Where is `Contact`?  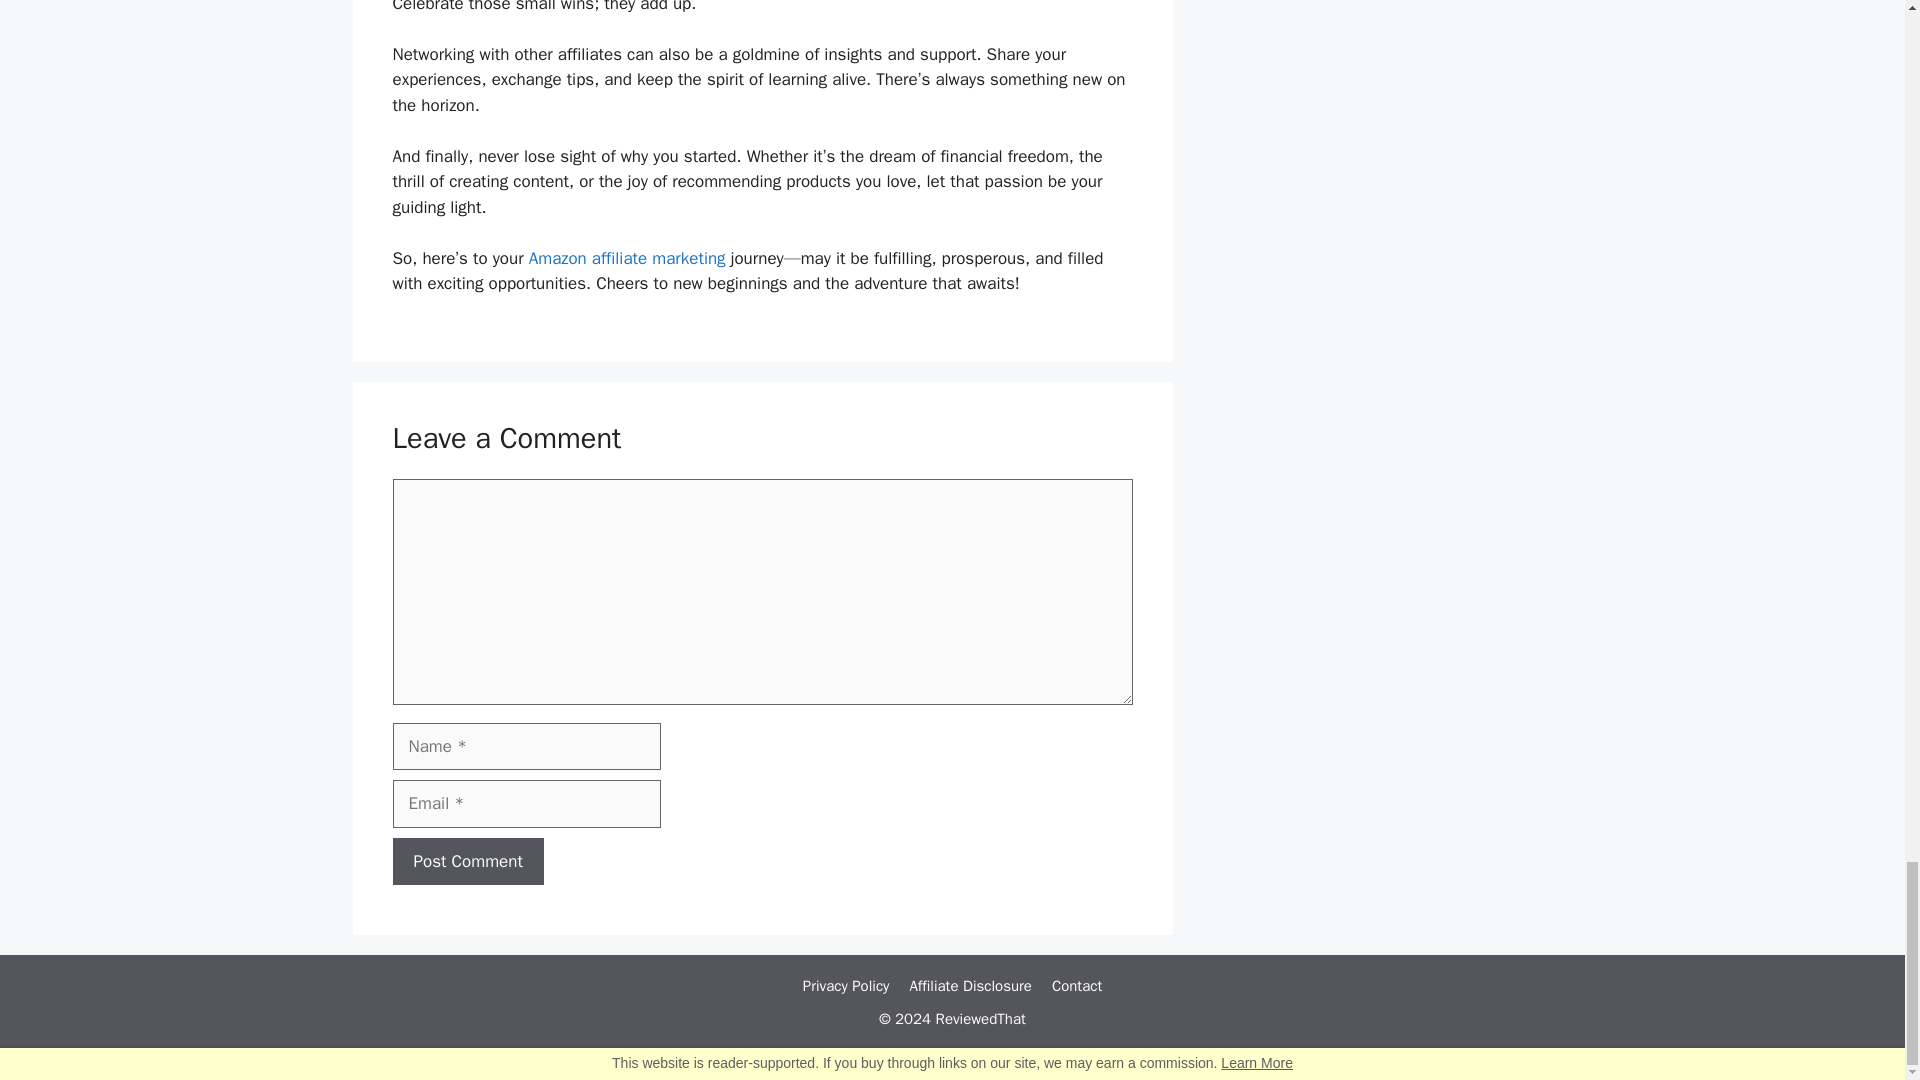
Contact is located at coordinates (1077, 986).